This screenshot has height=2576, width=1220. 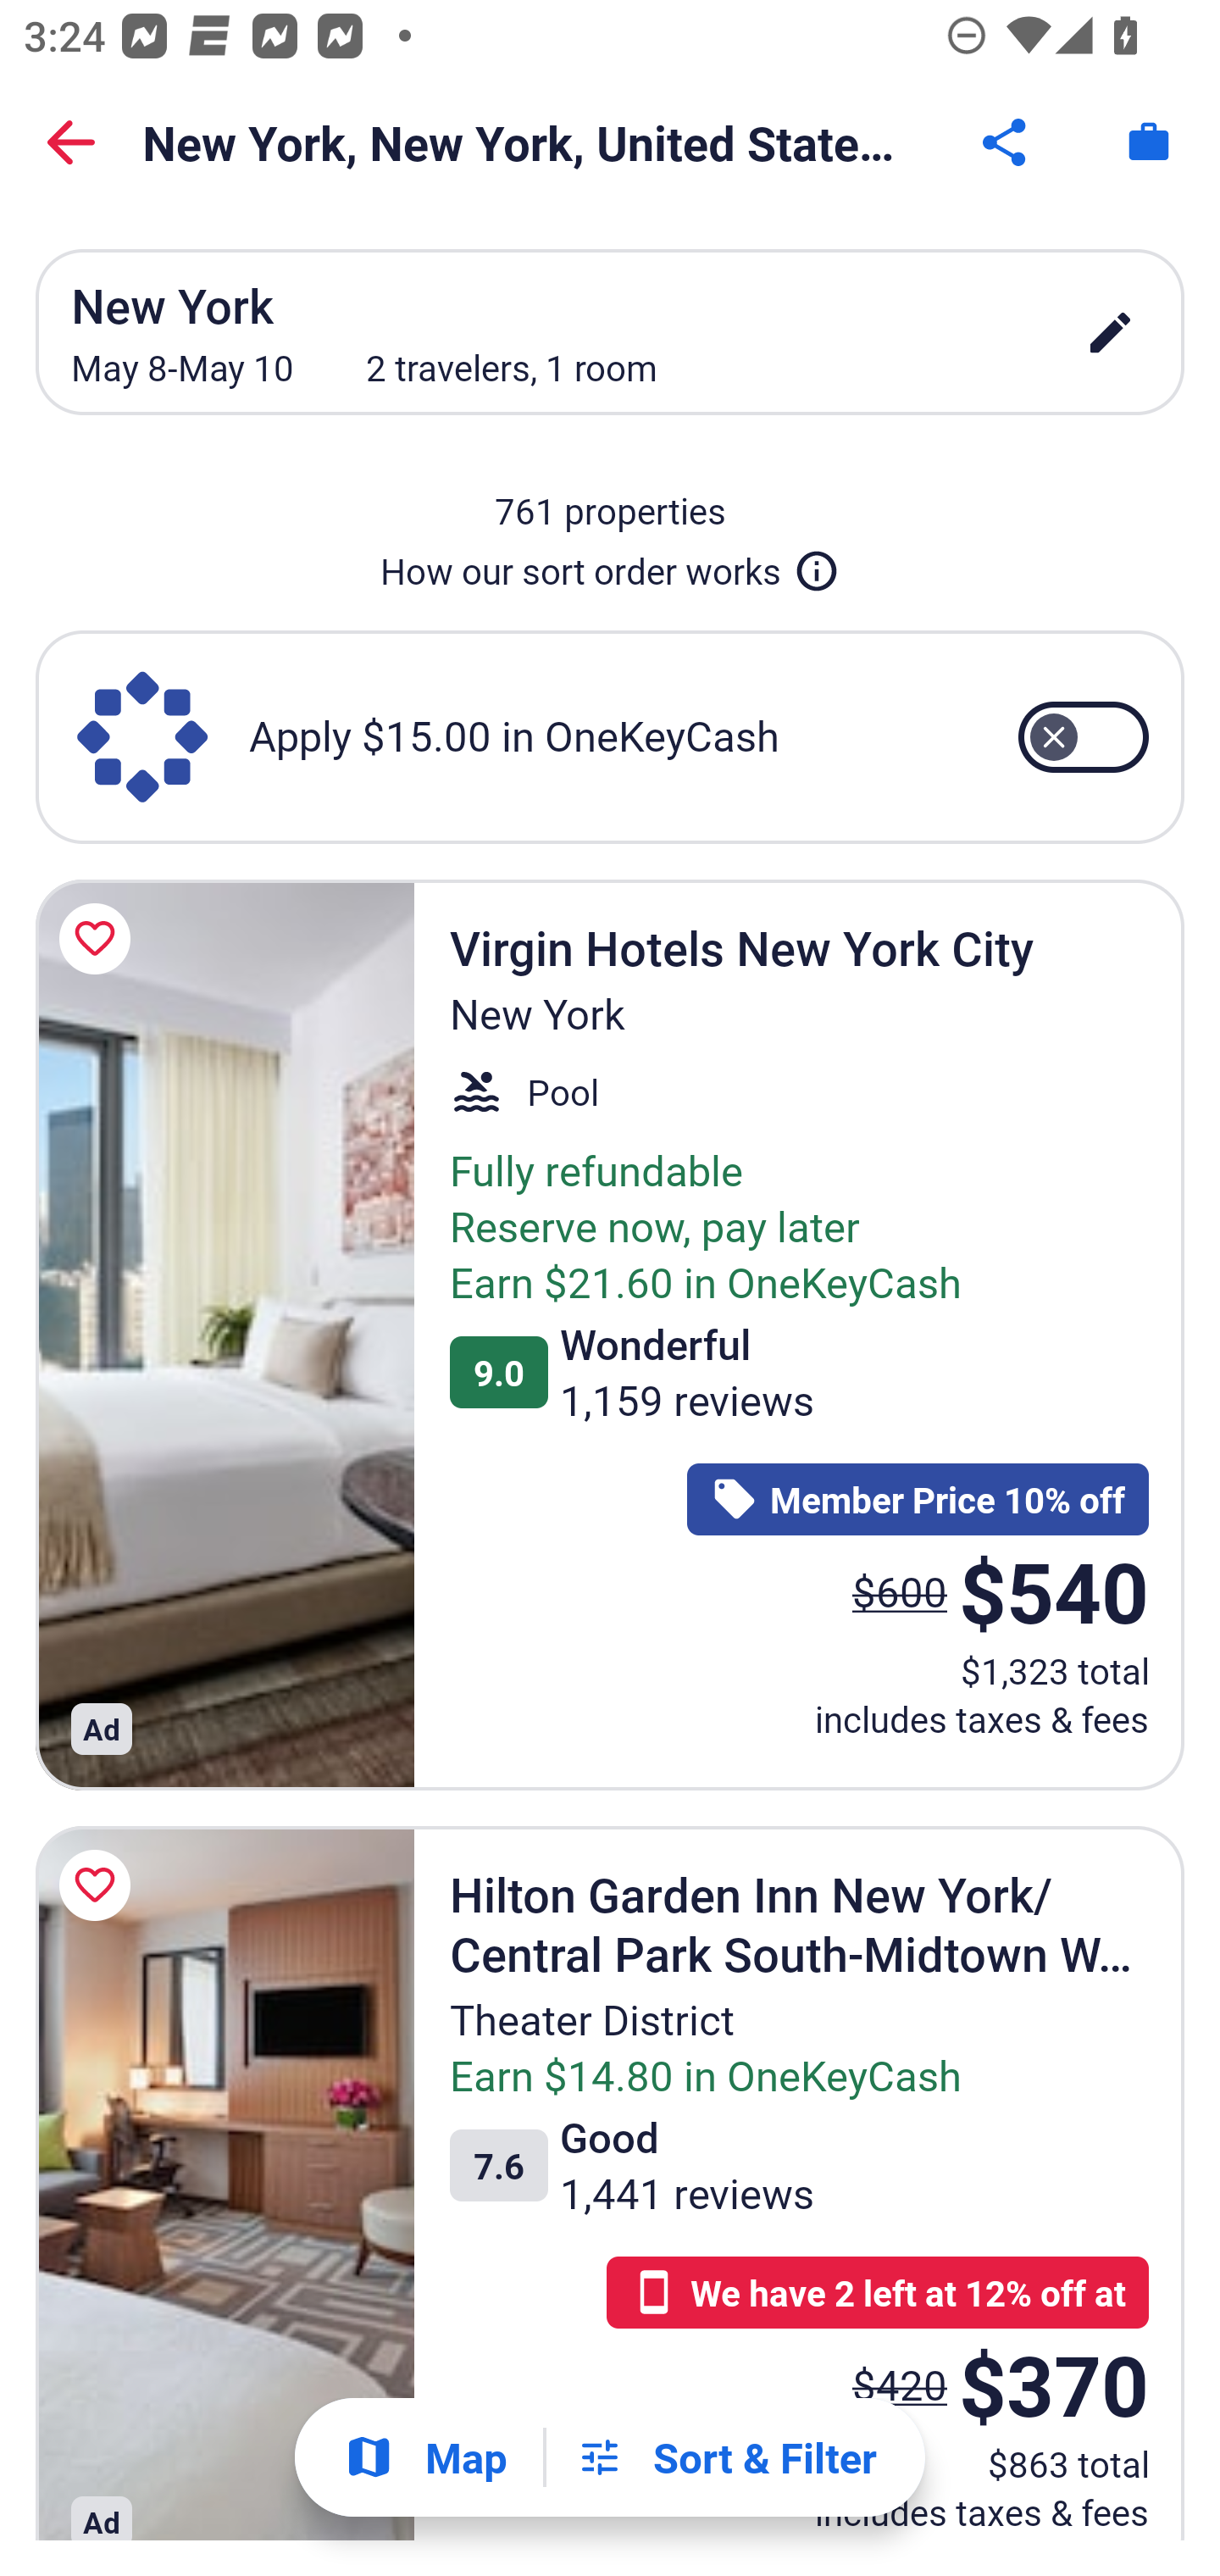 I want to click on Show map Map Show map Button, so click(x=425, y=2457).